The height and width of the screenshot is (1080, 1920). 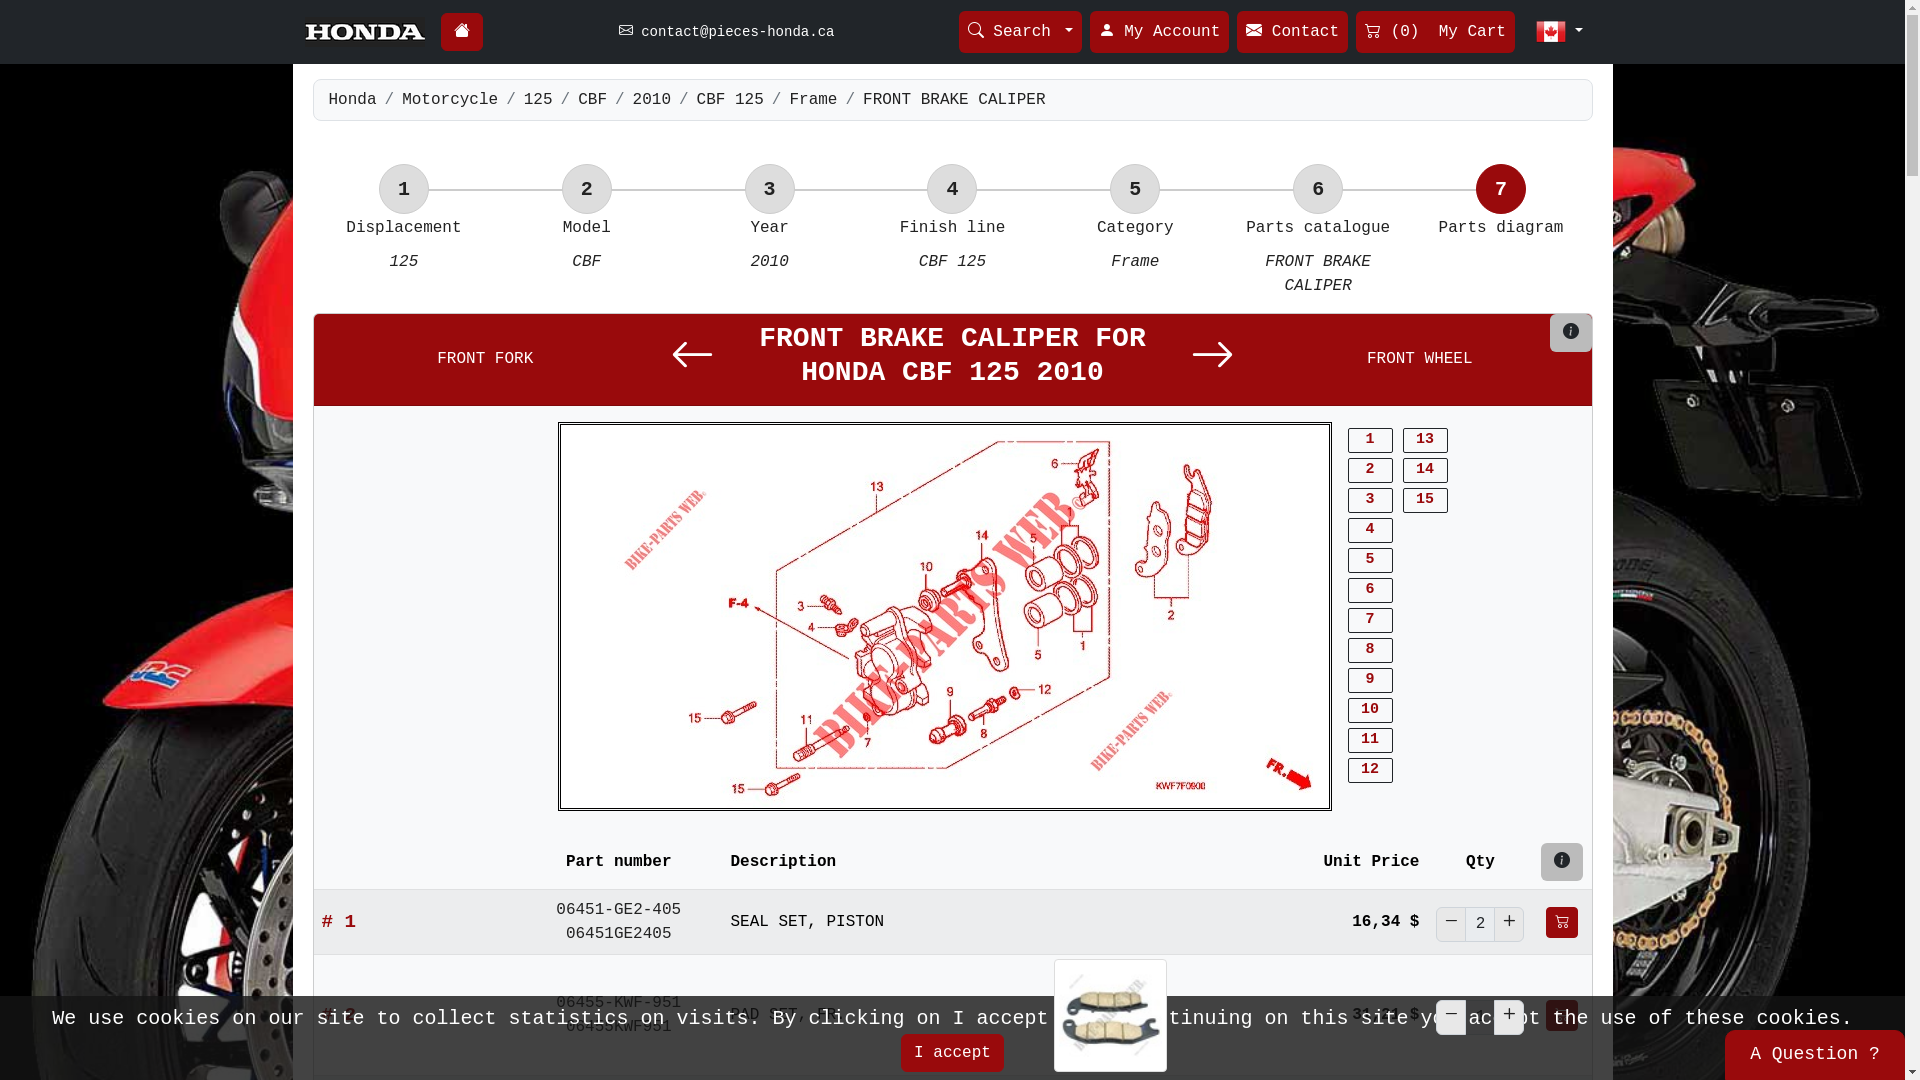 I want to click on Contact, so click(x=1292, y=32).